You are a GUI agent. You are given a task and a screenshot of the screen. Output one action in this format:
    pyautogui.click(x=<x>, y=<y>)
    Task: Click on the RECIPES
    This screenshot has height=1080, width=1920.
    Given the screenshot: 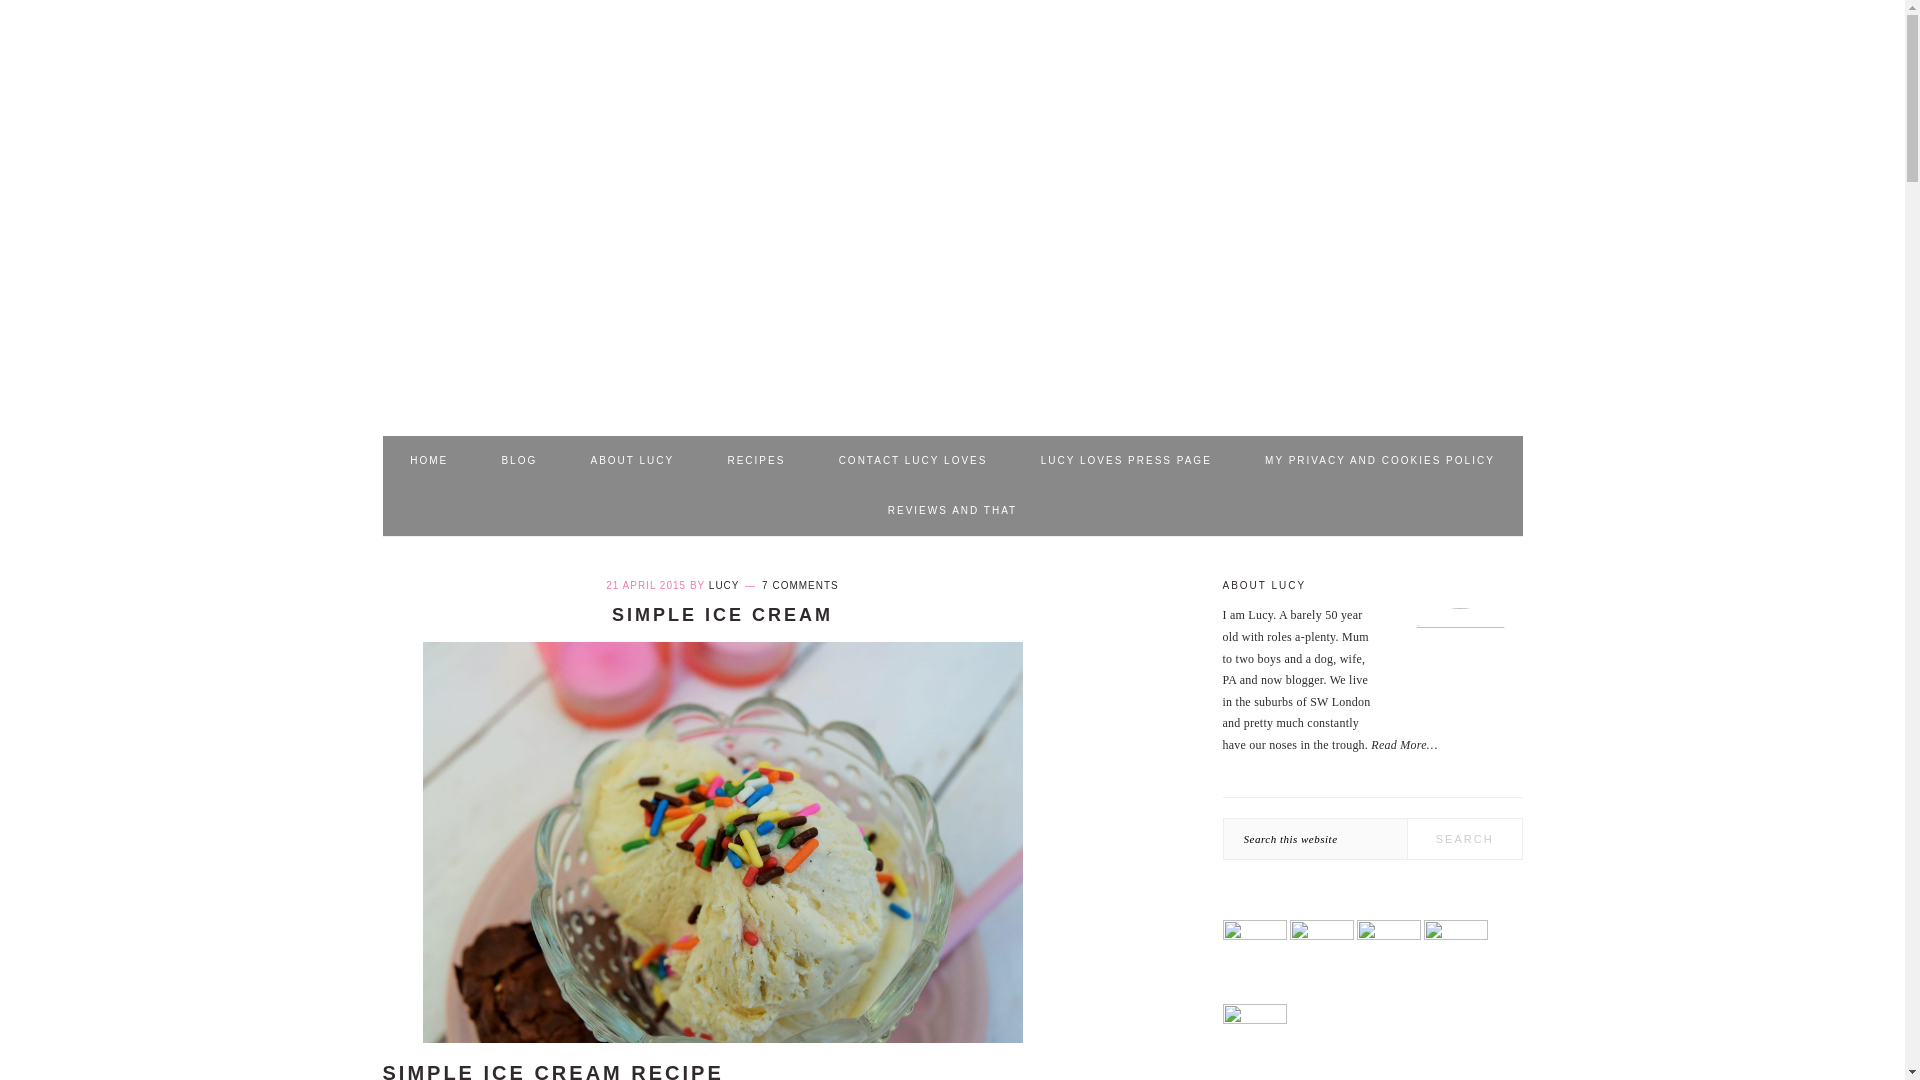 What is the action you would take?
    pyautogui.click(x=756, y=461)
    